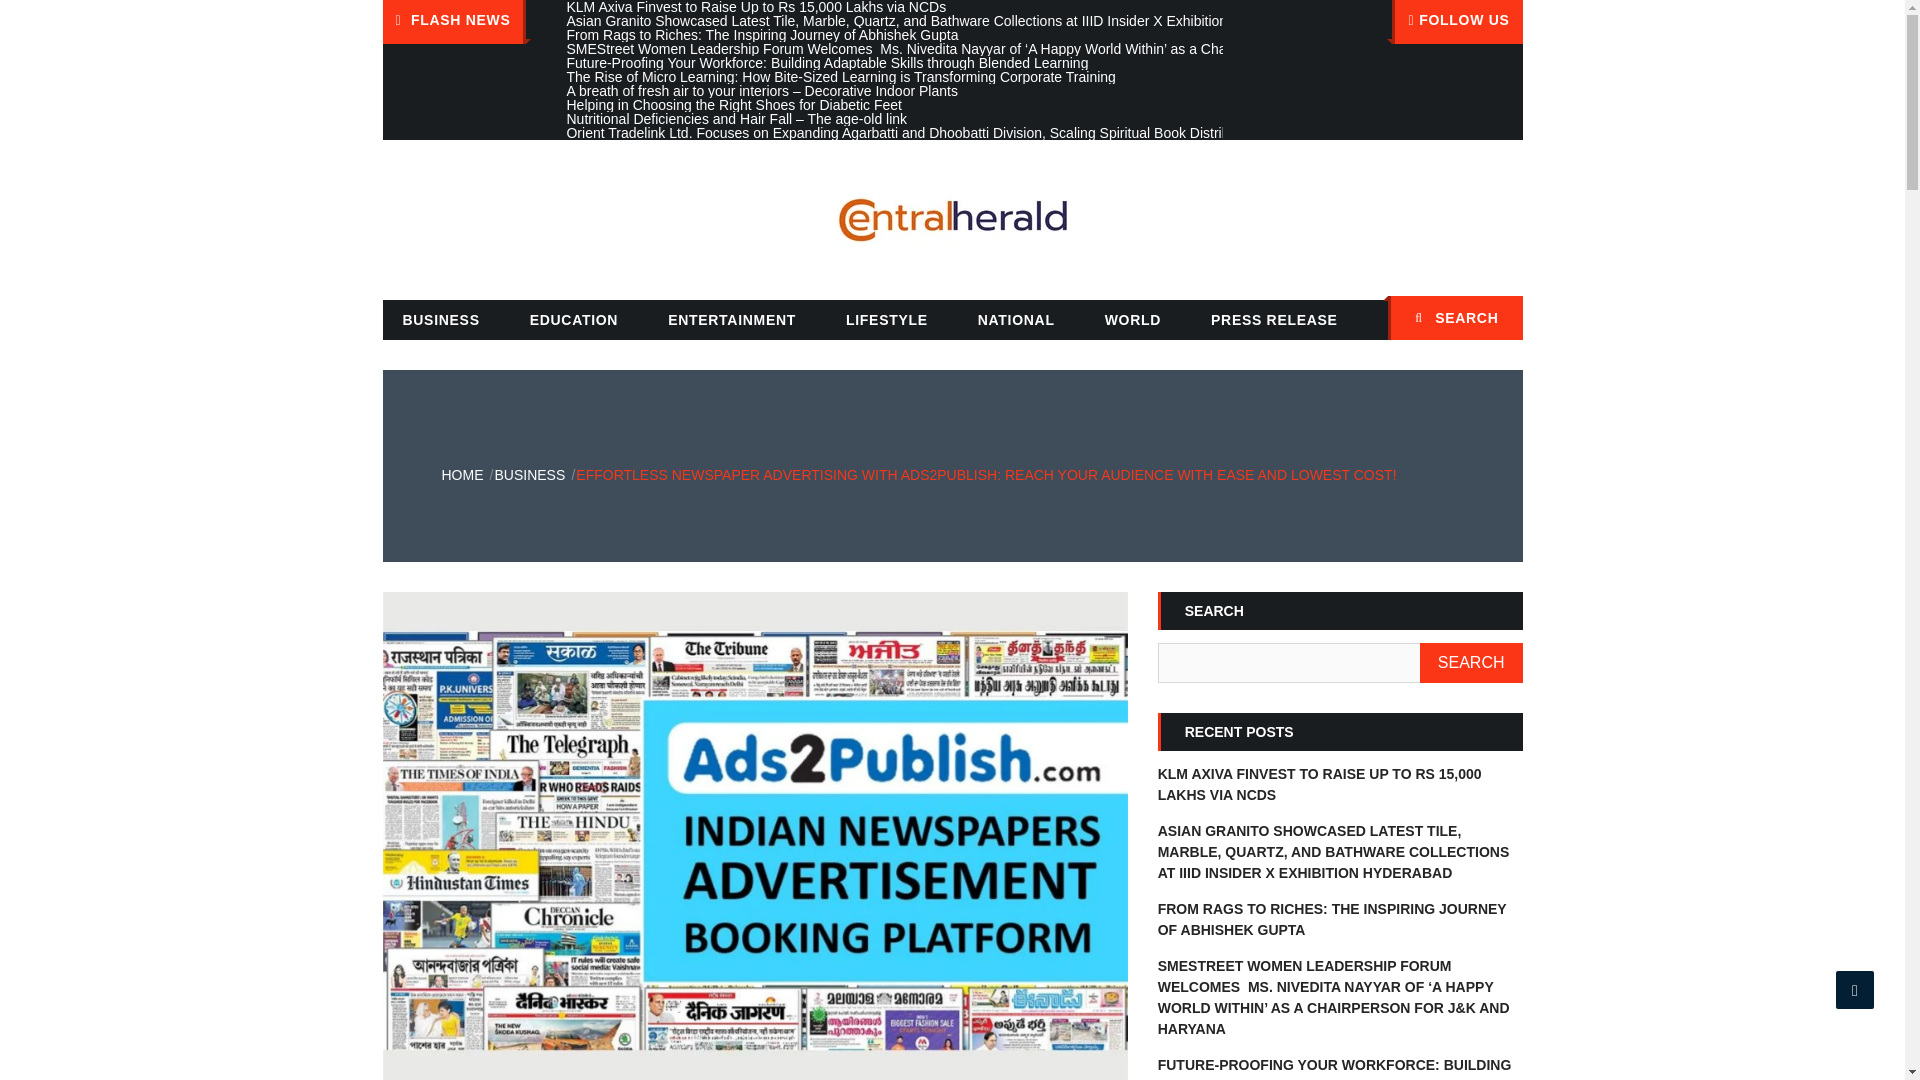  Describe the element at coordinates (1132, 320) in the screenshot. I see `WORLD` at that location.